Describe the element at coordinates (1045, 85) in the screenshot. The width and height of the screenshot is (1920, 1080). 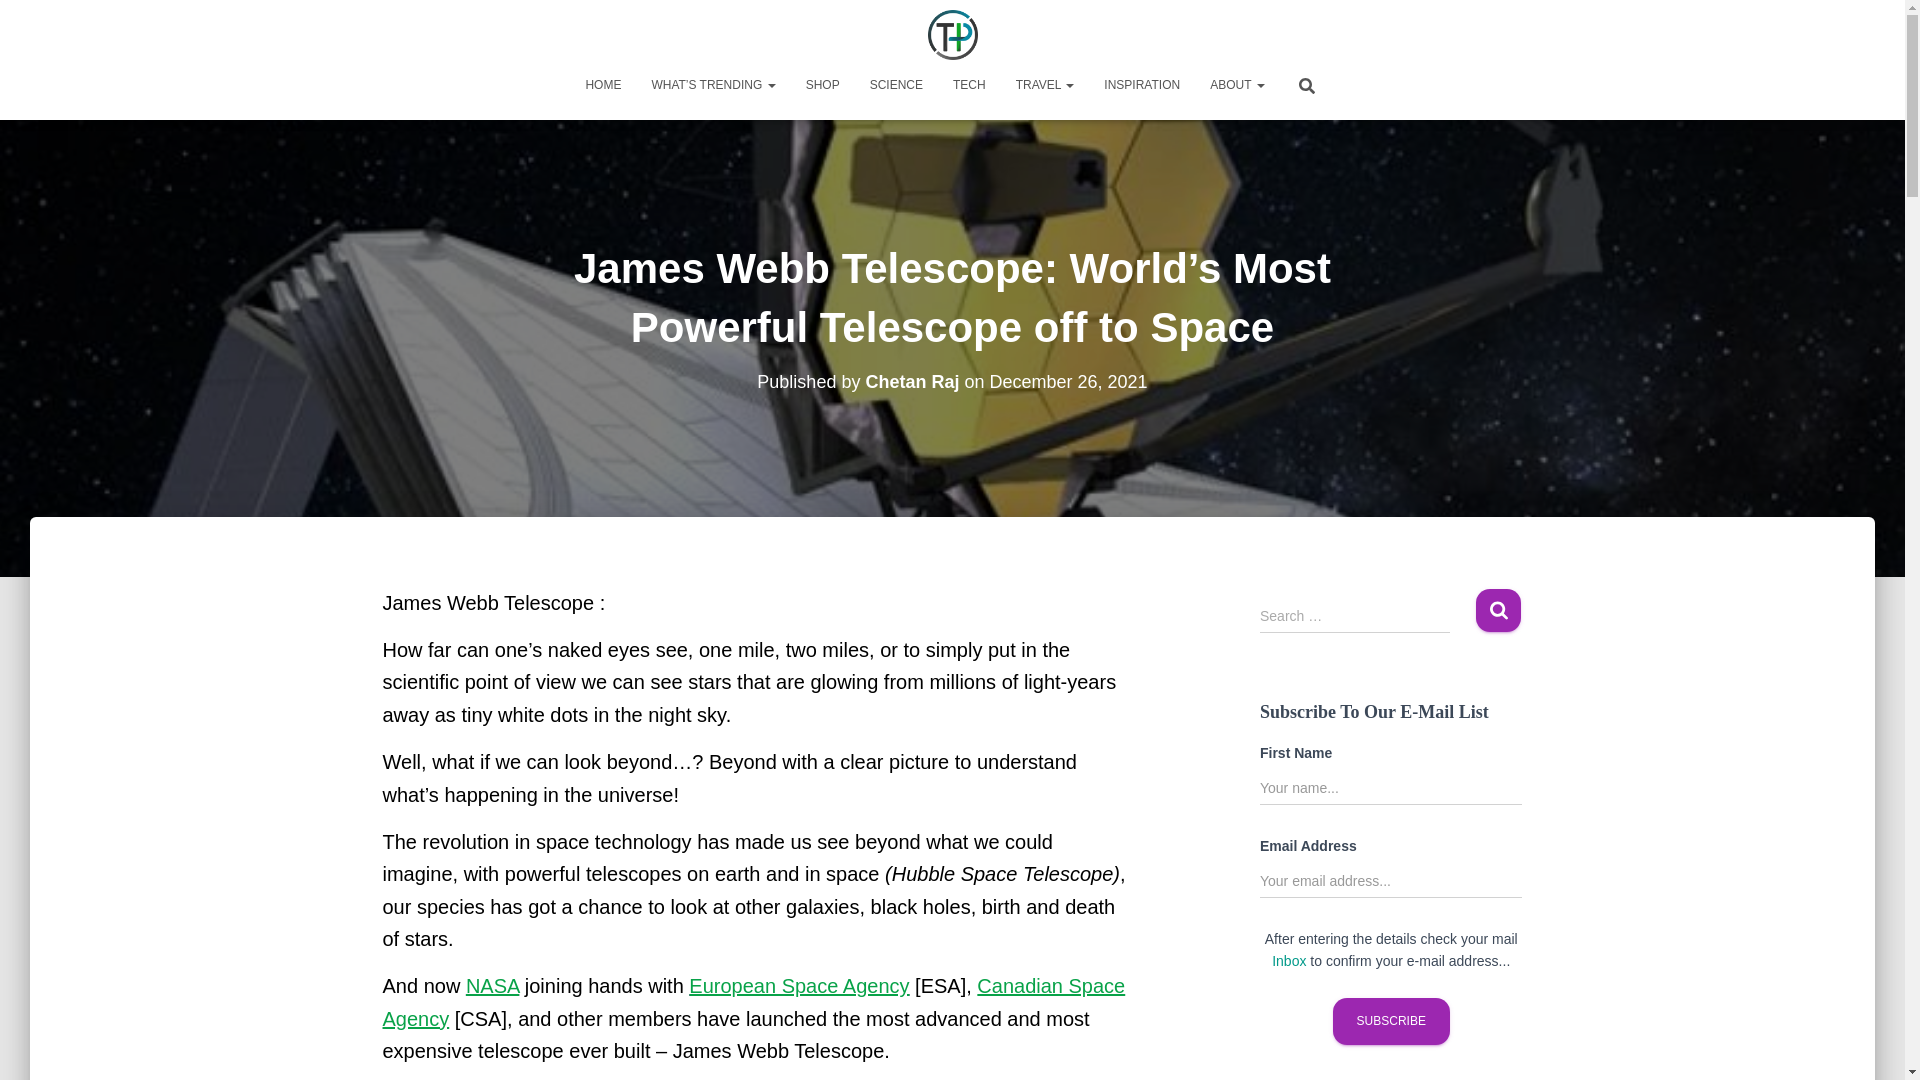
I see `TRAVEL` at that location.